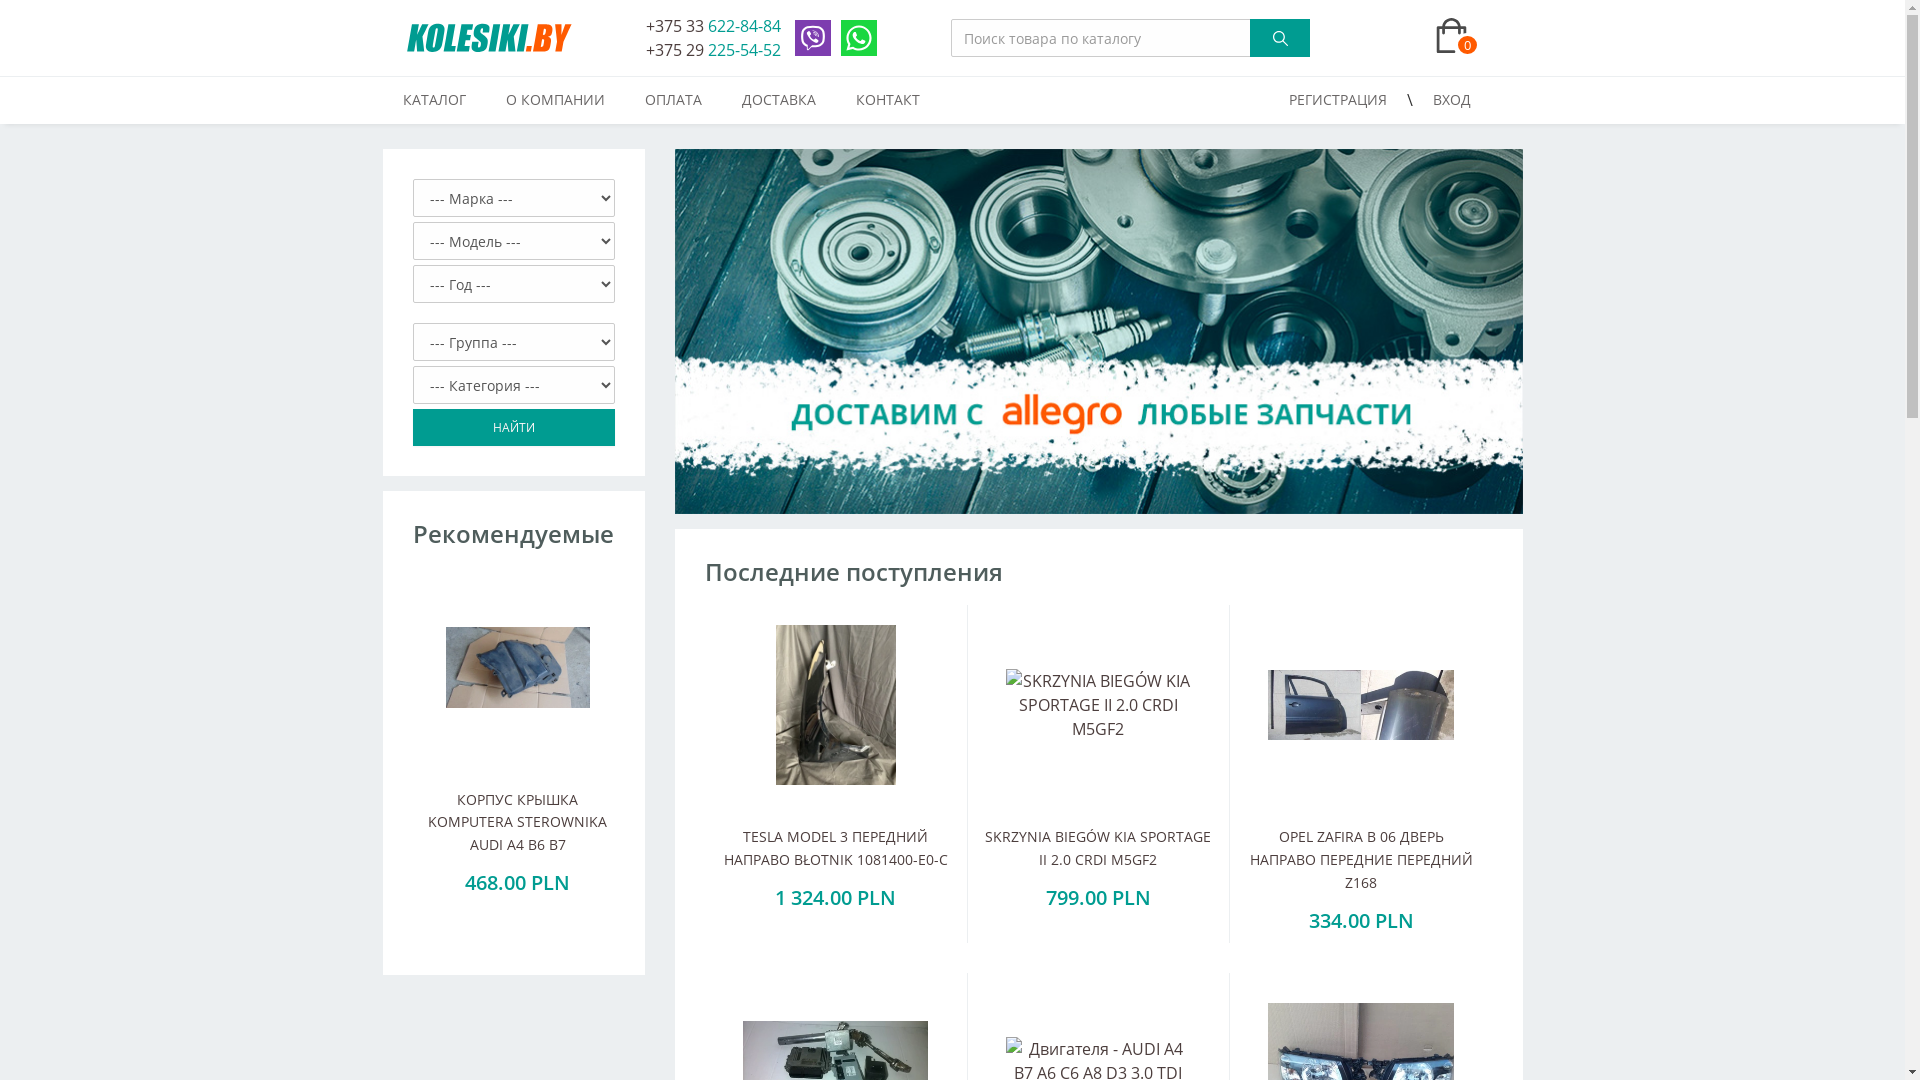  I want to click on +375 33 622-84-84, so click(714, 26).